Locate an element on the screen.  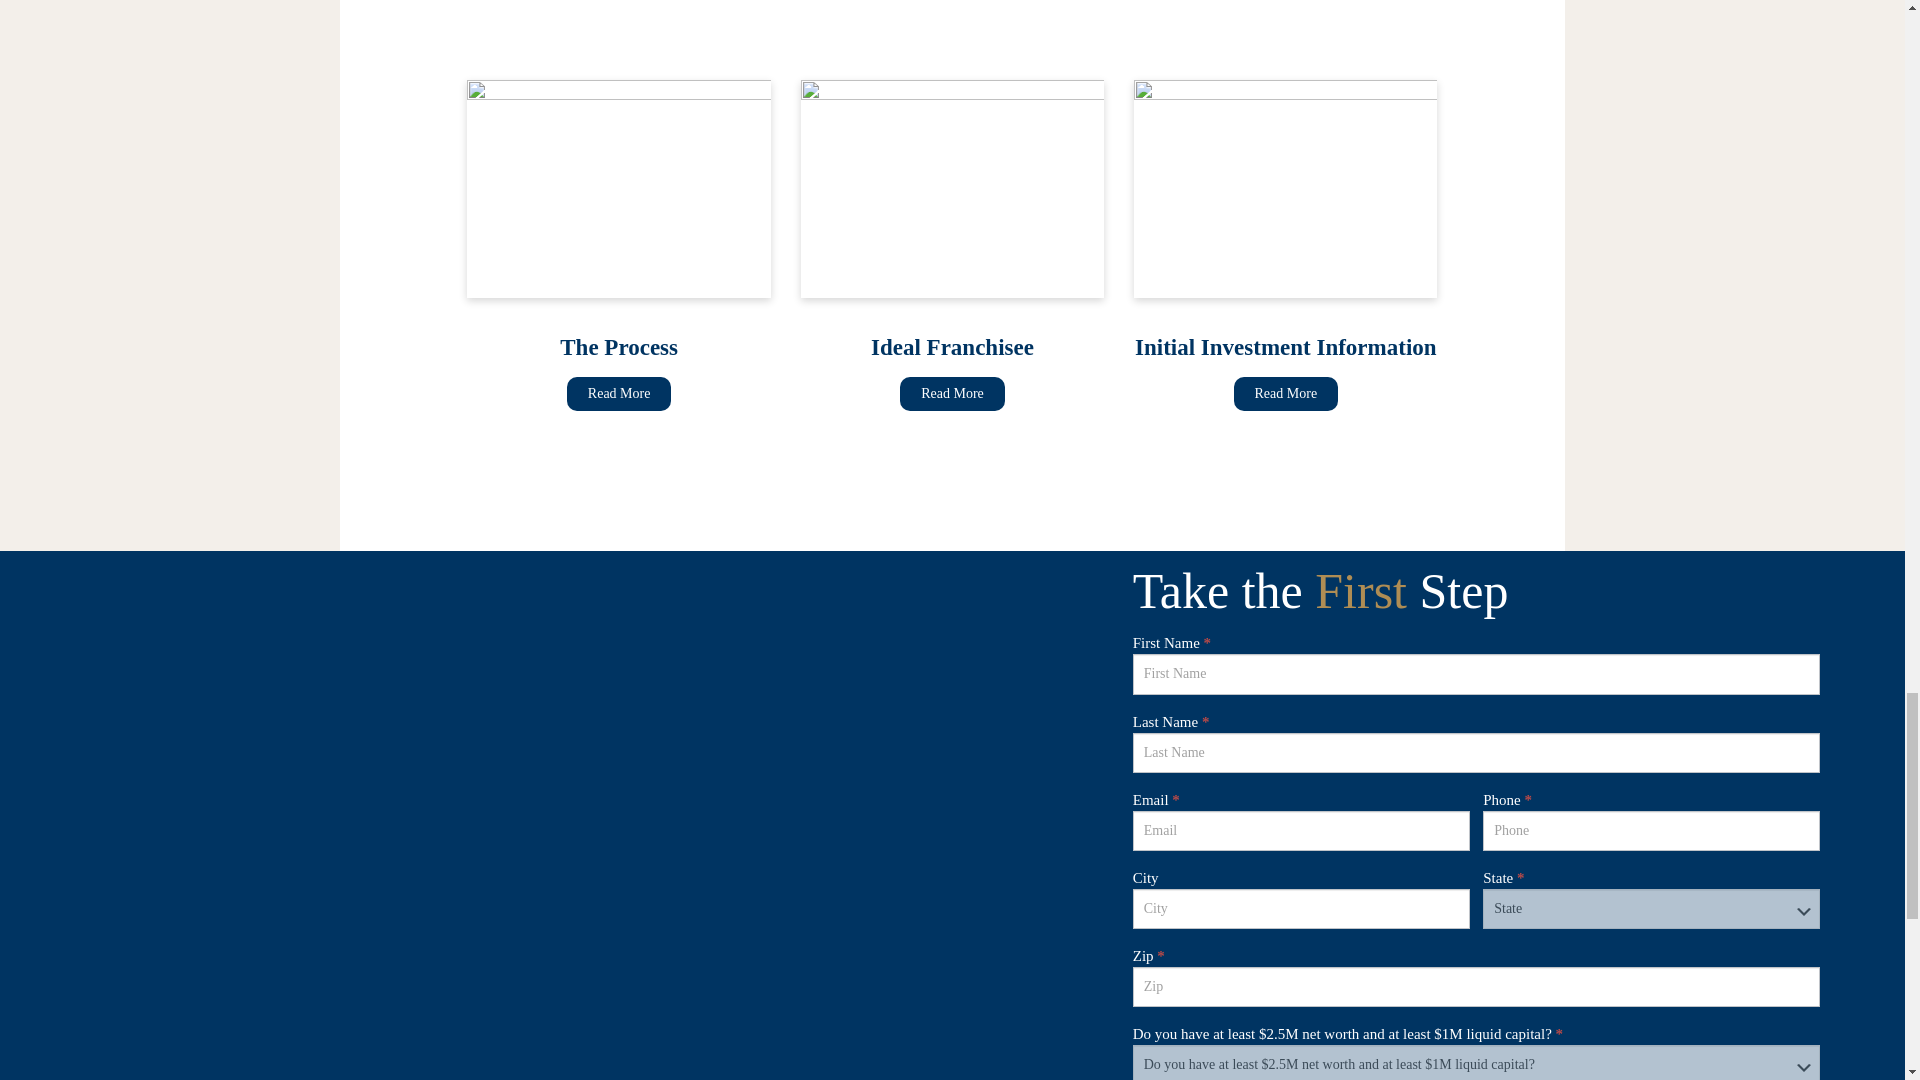
Read More is located at coordinates (952, 394).